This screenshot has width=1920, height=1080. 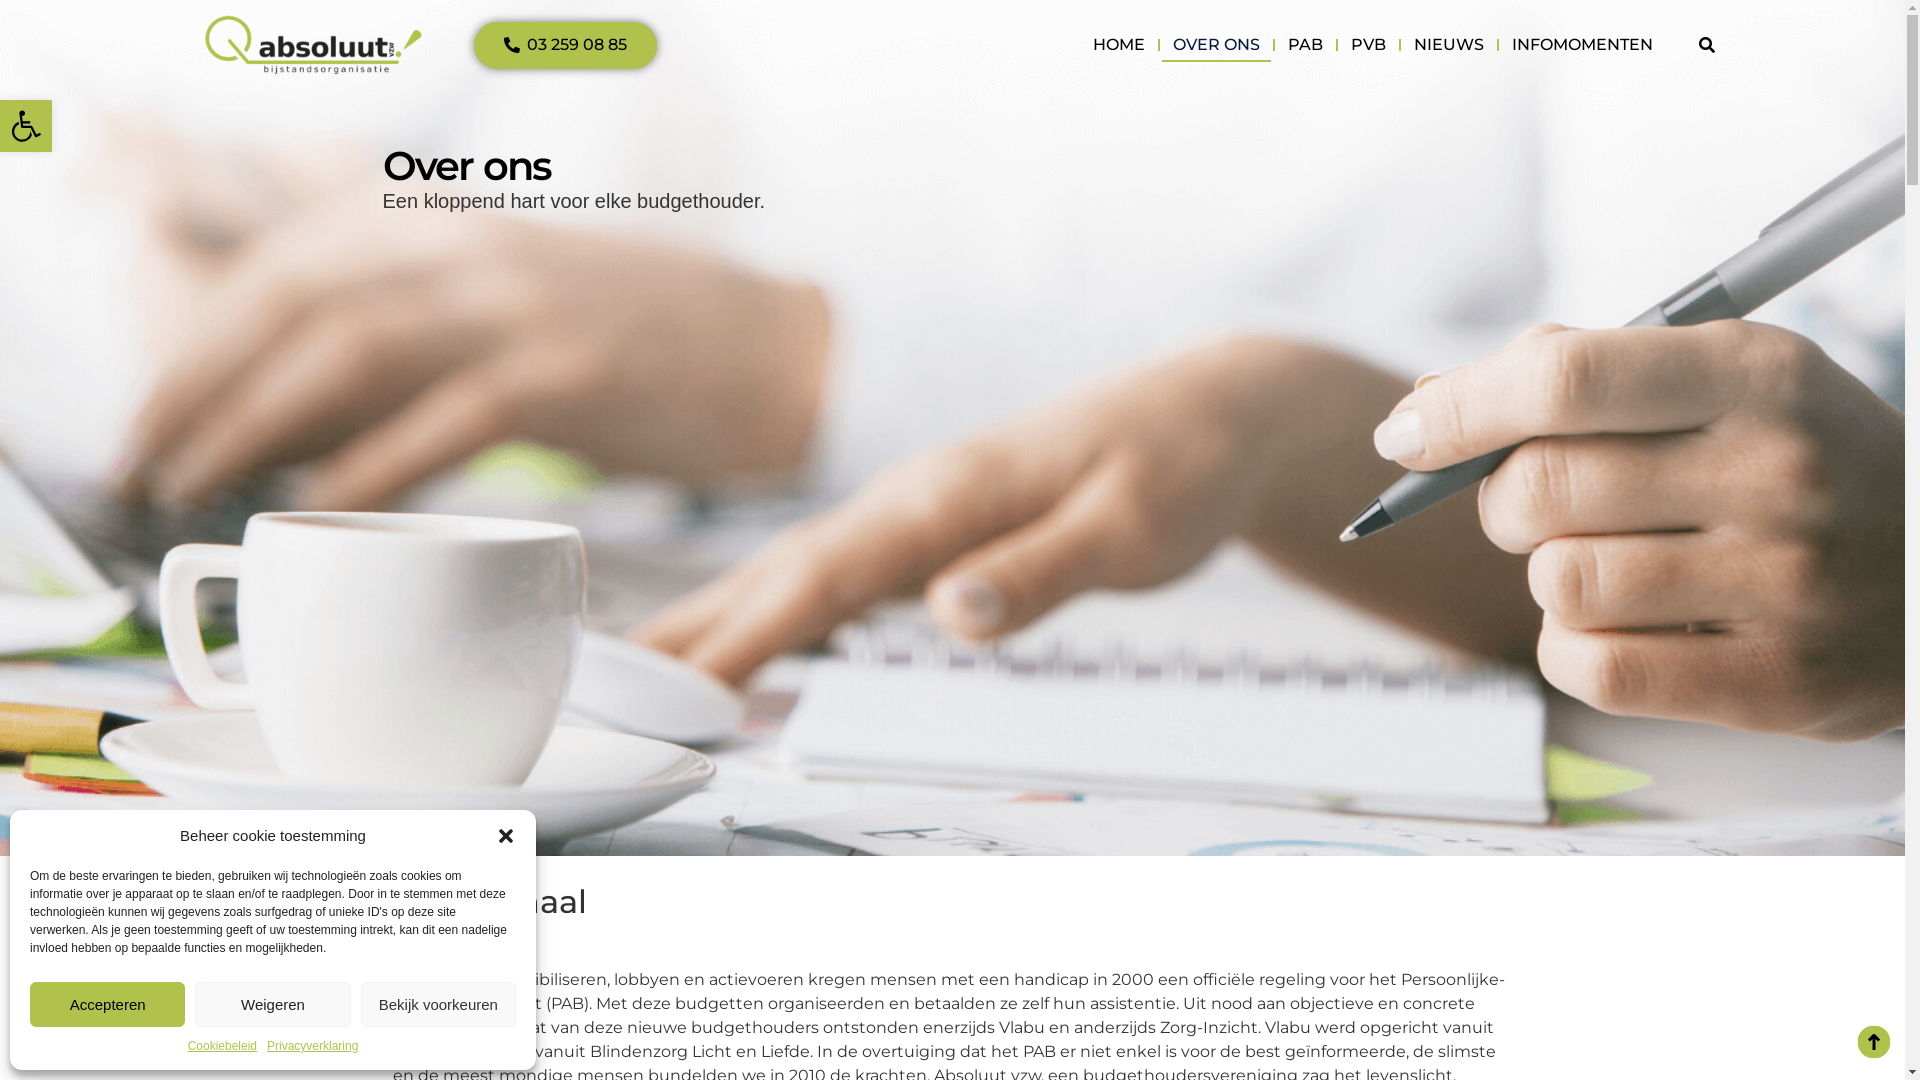 What do you see at coordinates (1368, 45) in the screenshot?
I see `PVB` at bounding box center [1368, 45].